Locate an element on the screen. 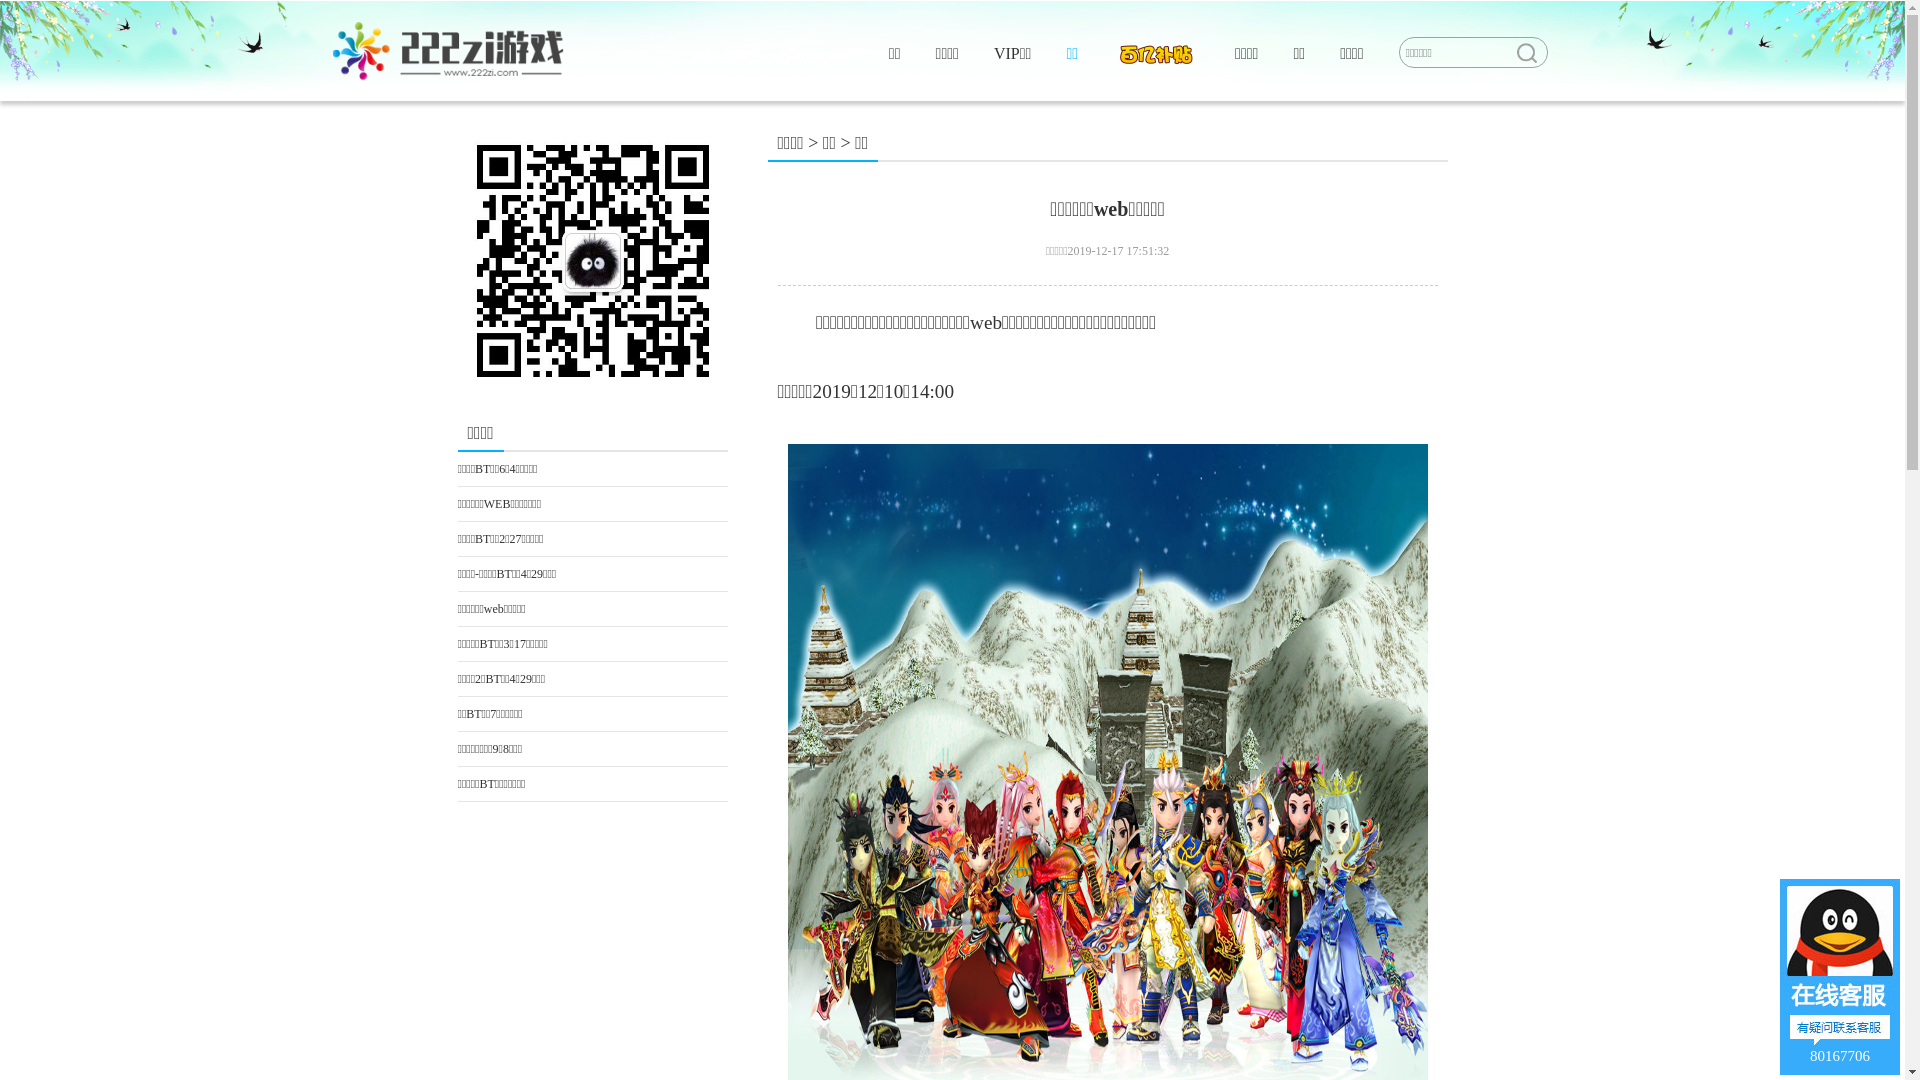  Search is located at coordinates (1526, 53).